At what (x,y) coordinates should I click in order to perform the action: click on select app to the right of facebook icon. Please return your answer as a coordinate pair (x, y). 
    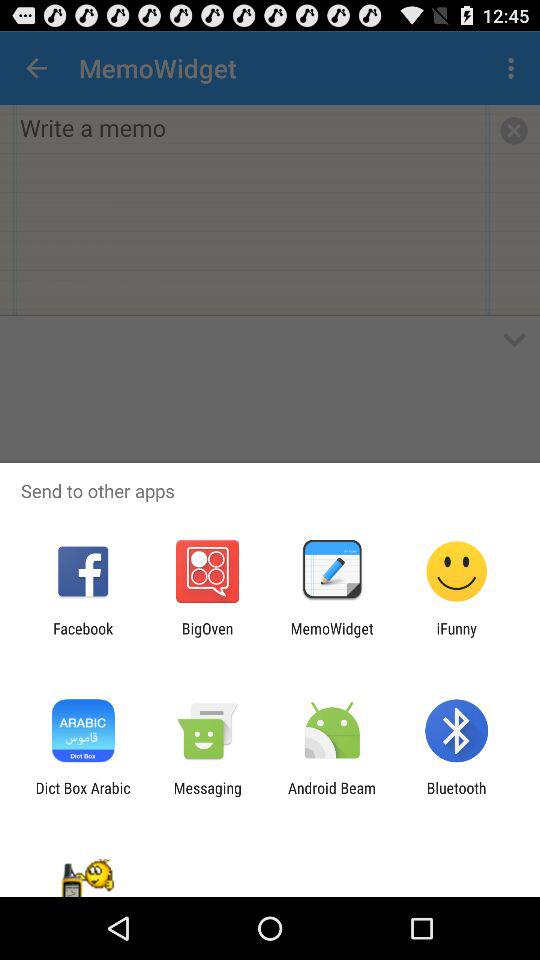
    Looking at the image, I should click on (207, 637).